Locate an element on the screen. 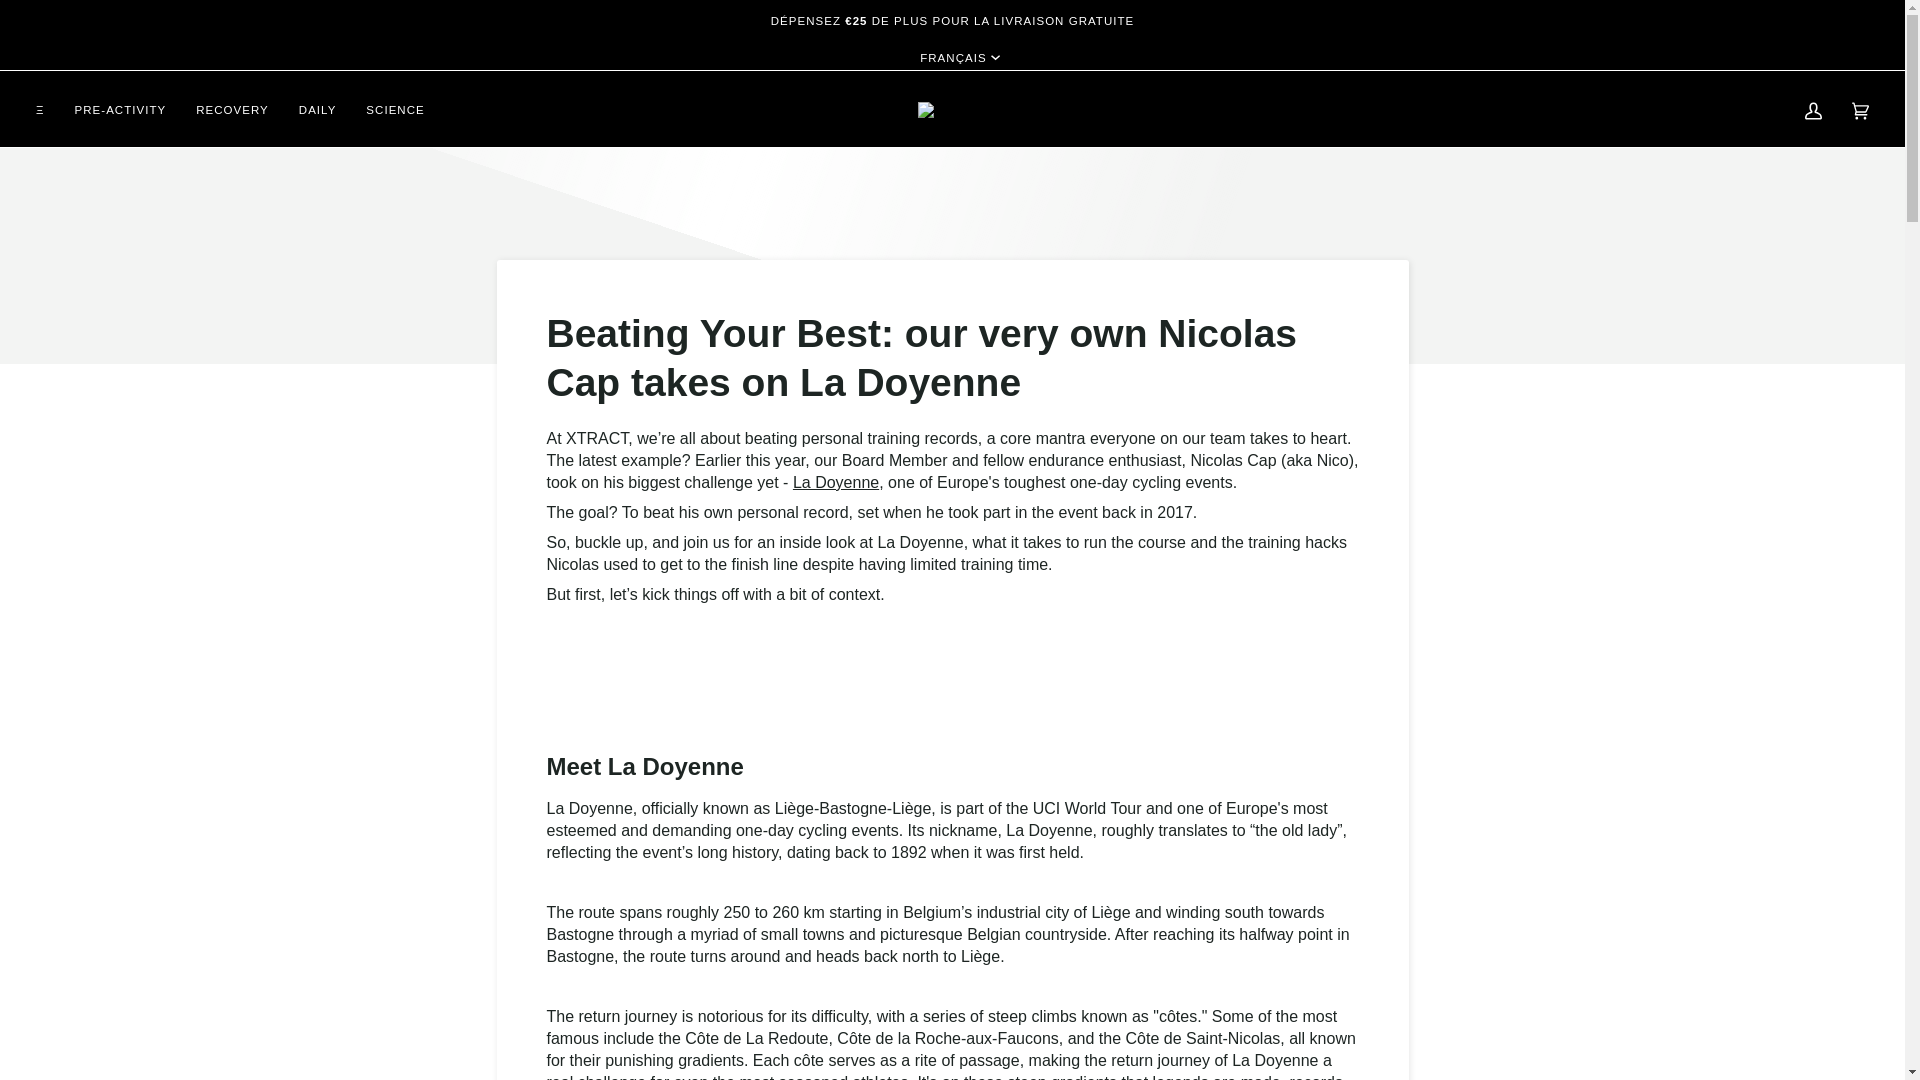 The width and height of the screenshot is (1920, 1080). DAILY is located at coordinates (318, 110).